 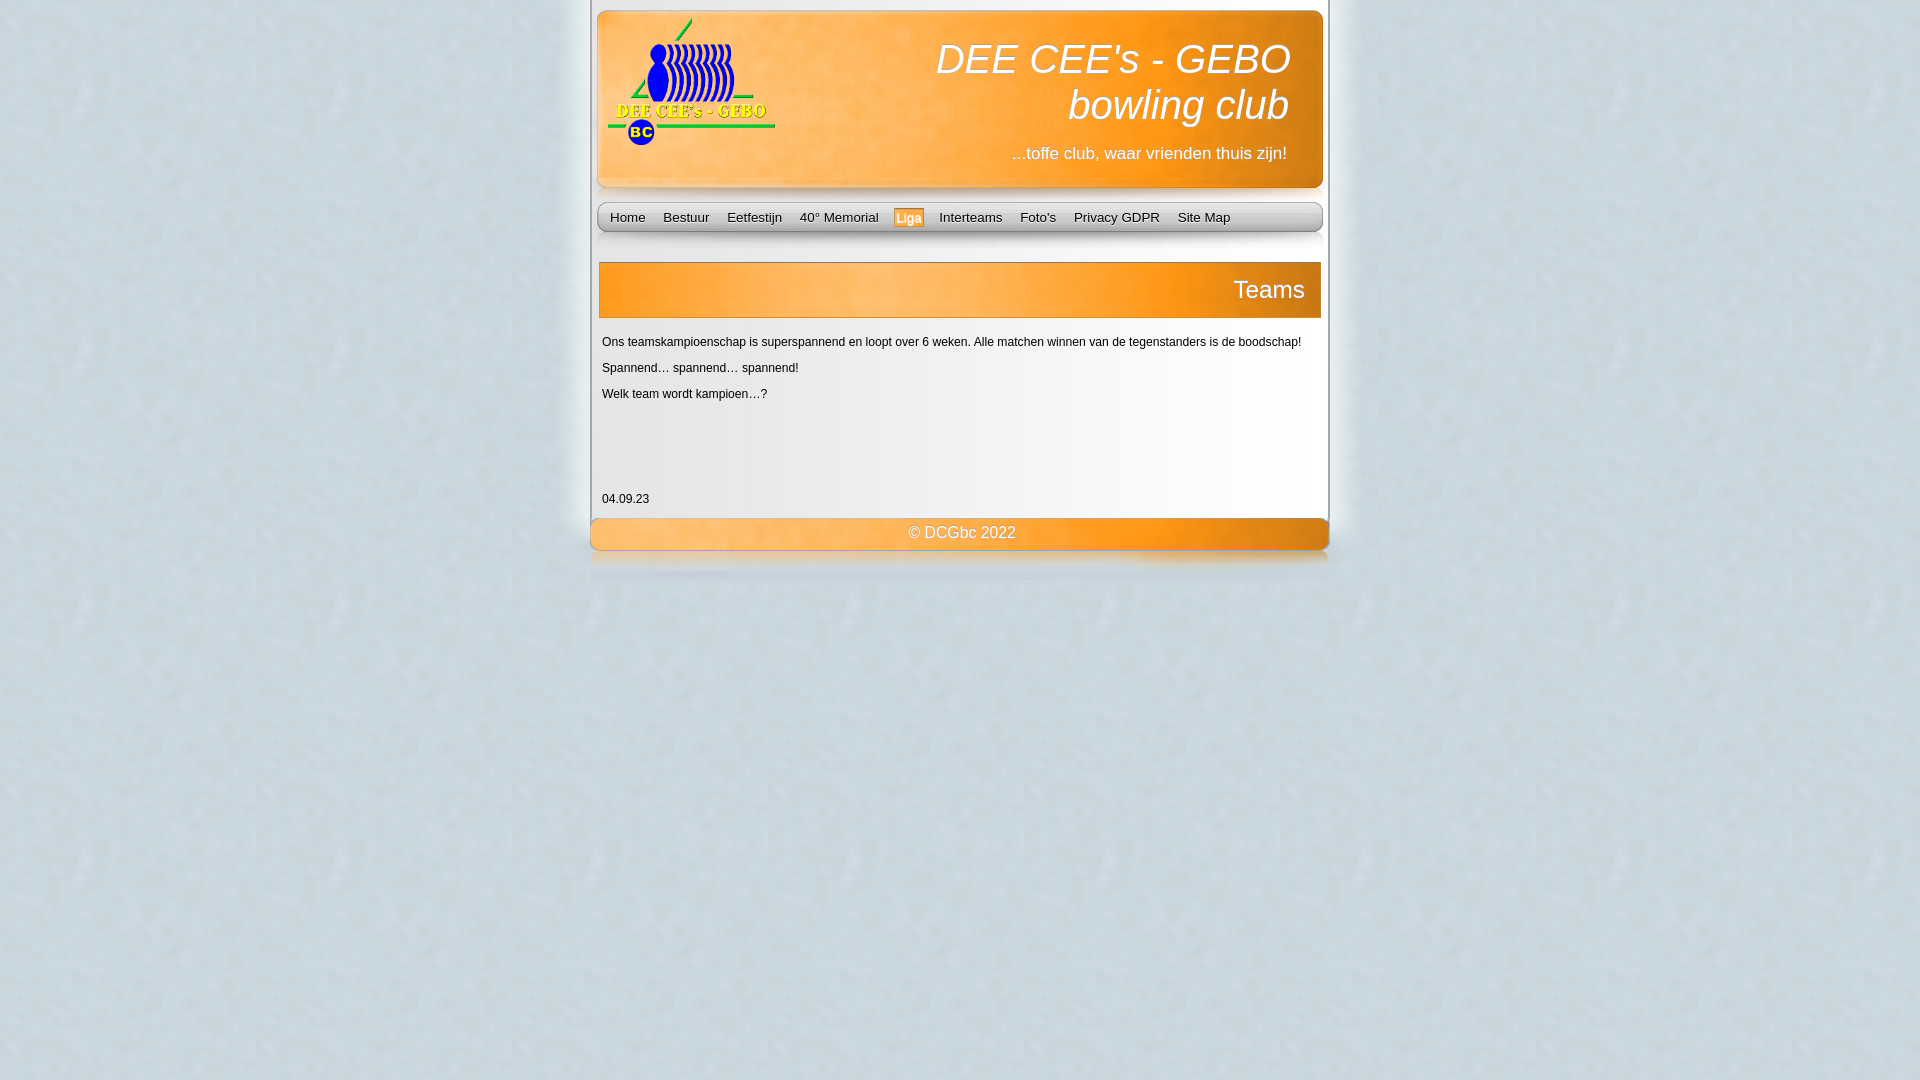 I want to click on Home, so click(x=628, y=218).